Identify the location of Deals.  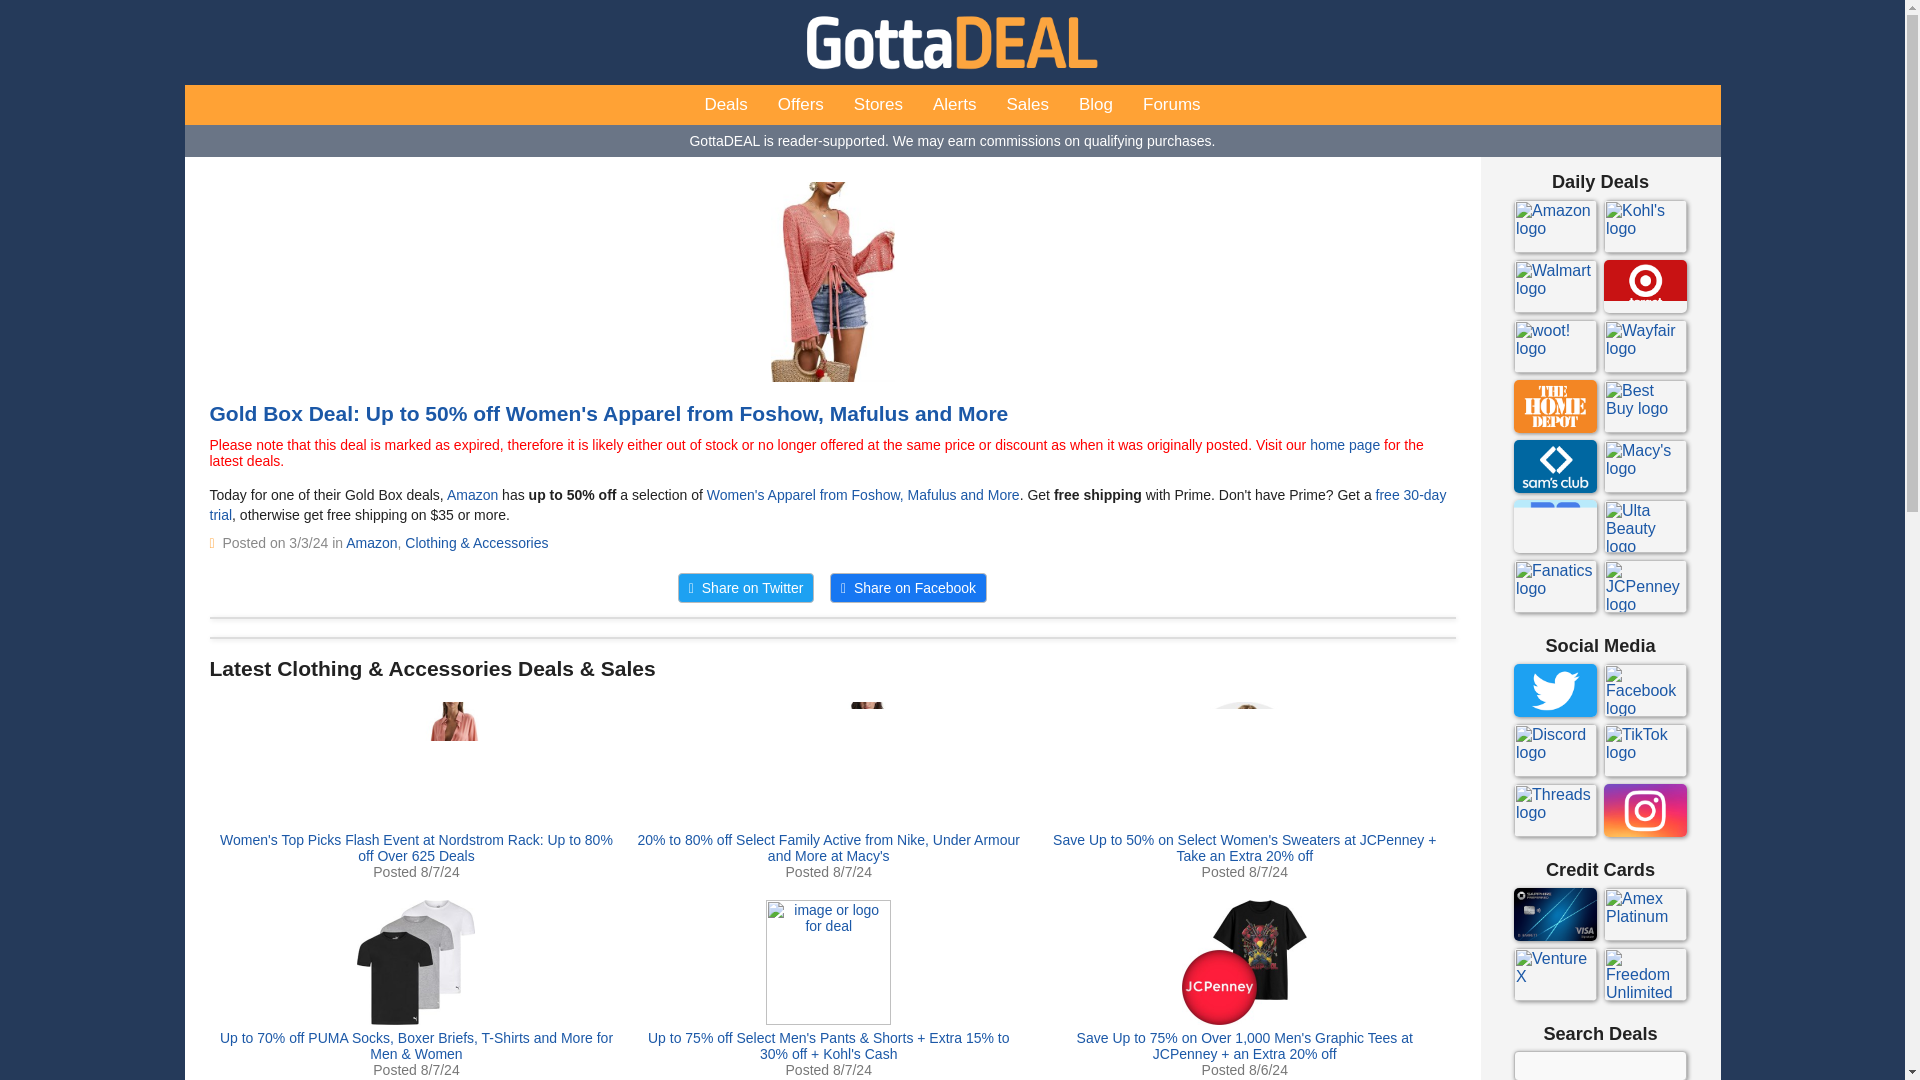
(726, 105).